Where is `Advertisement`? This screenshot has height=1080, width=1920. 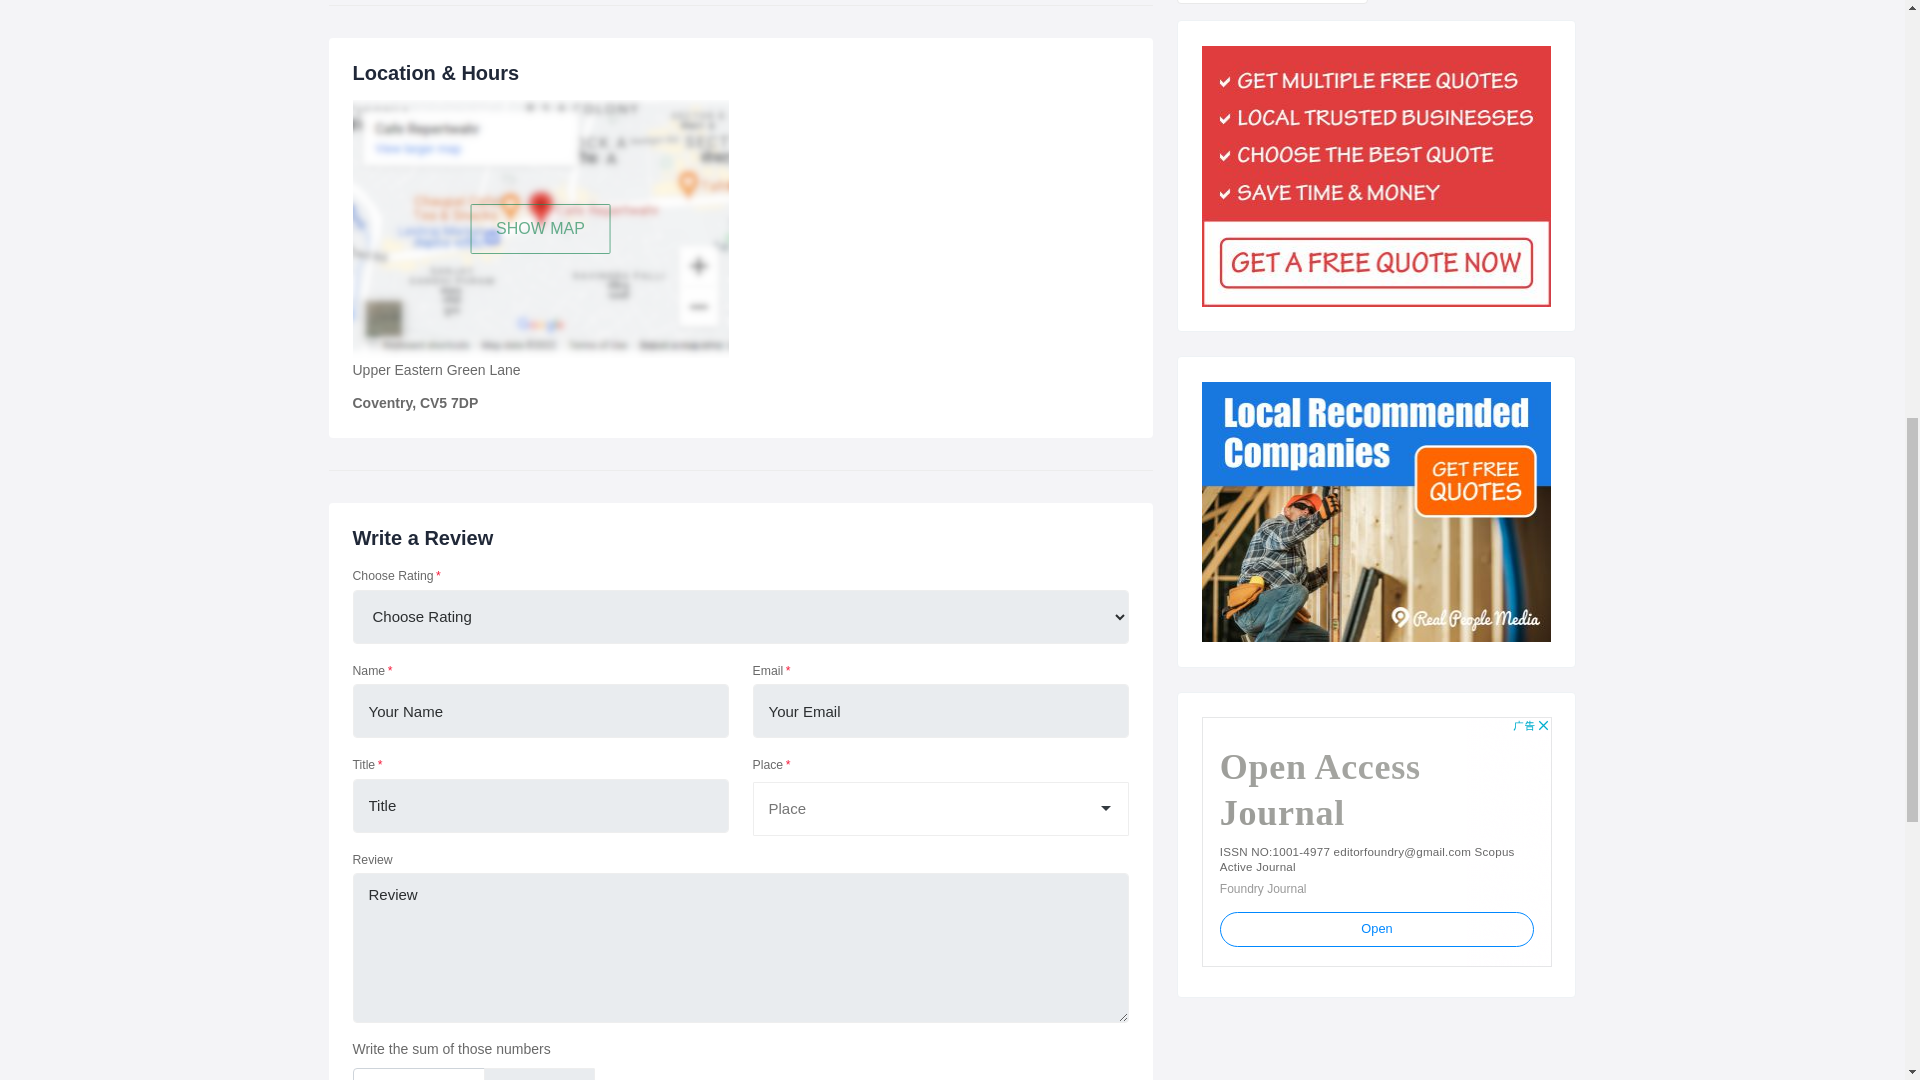
Advertisement is located at coordinates (1376, 842).